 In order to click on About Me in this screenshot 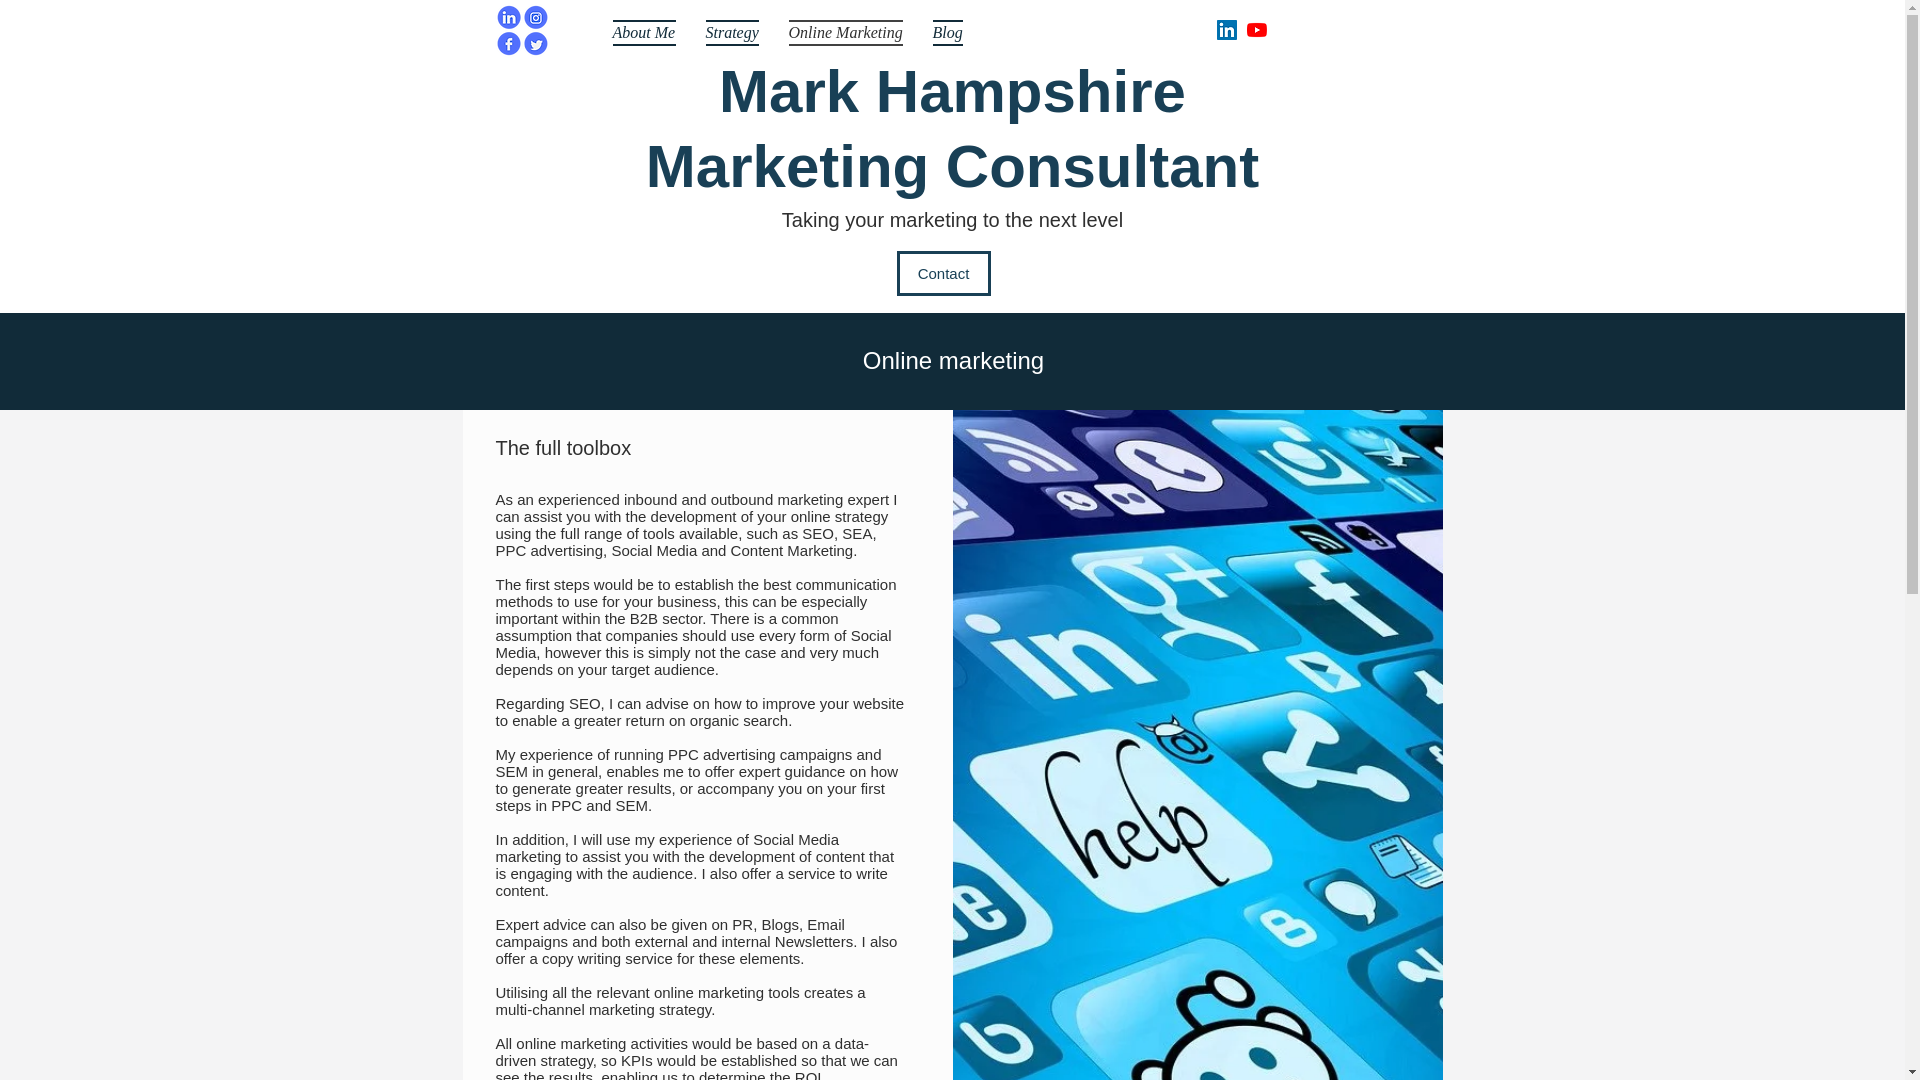, I will do `click(650, 32)`.